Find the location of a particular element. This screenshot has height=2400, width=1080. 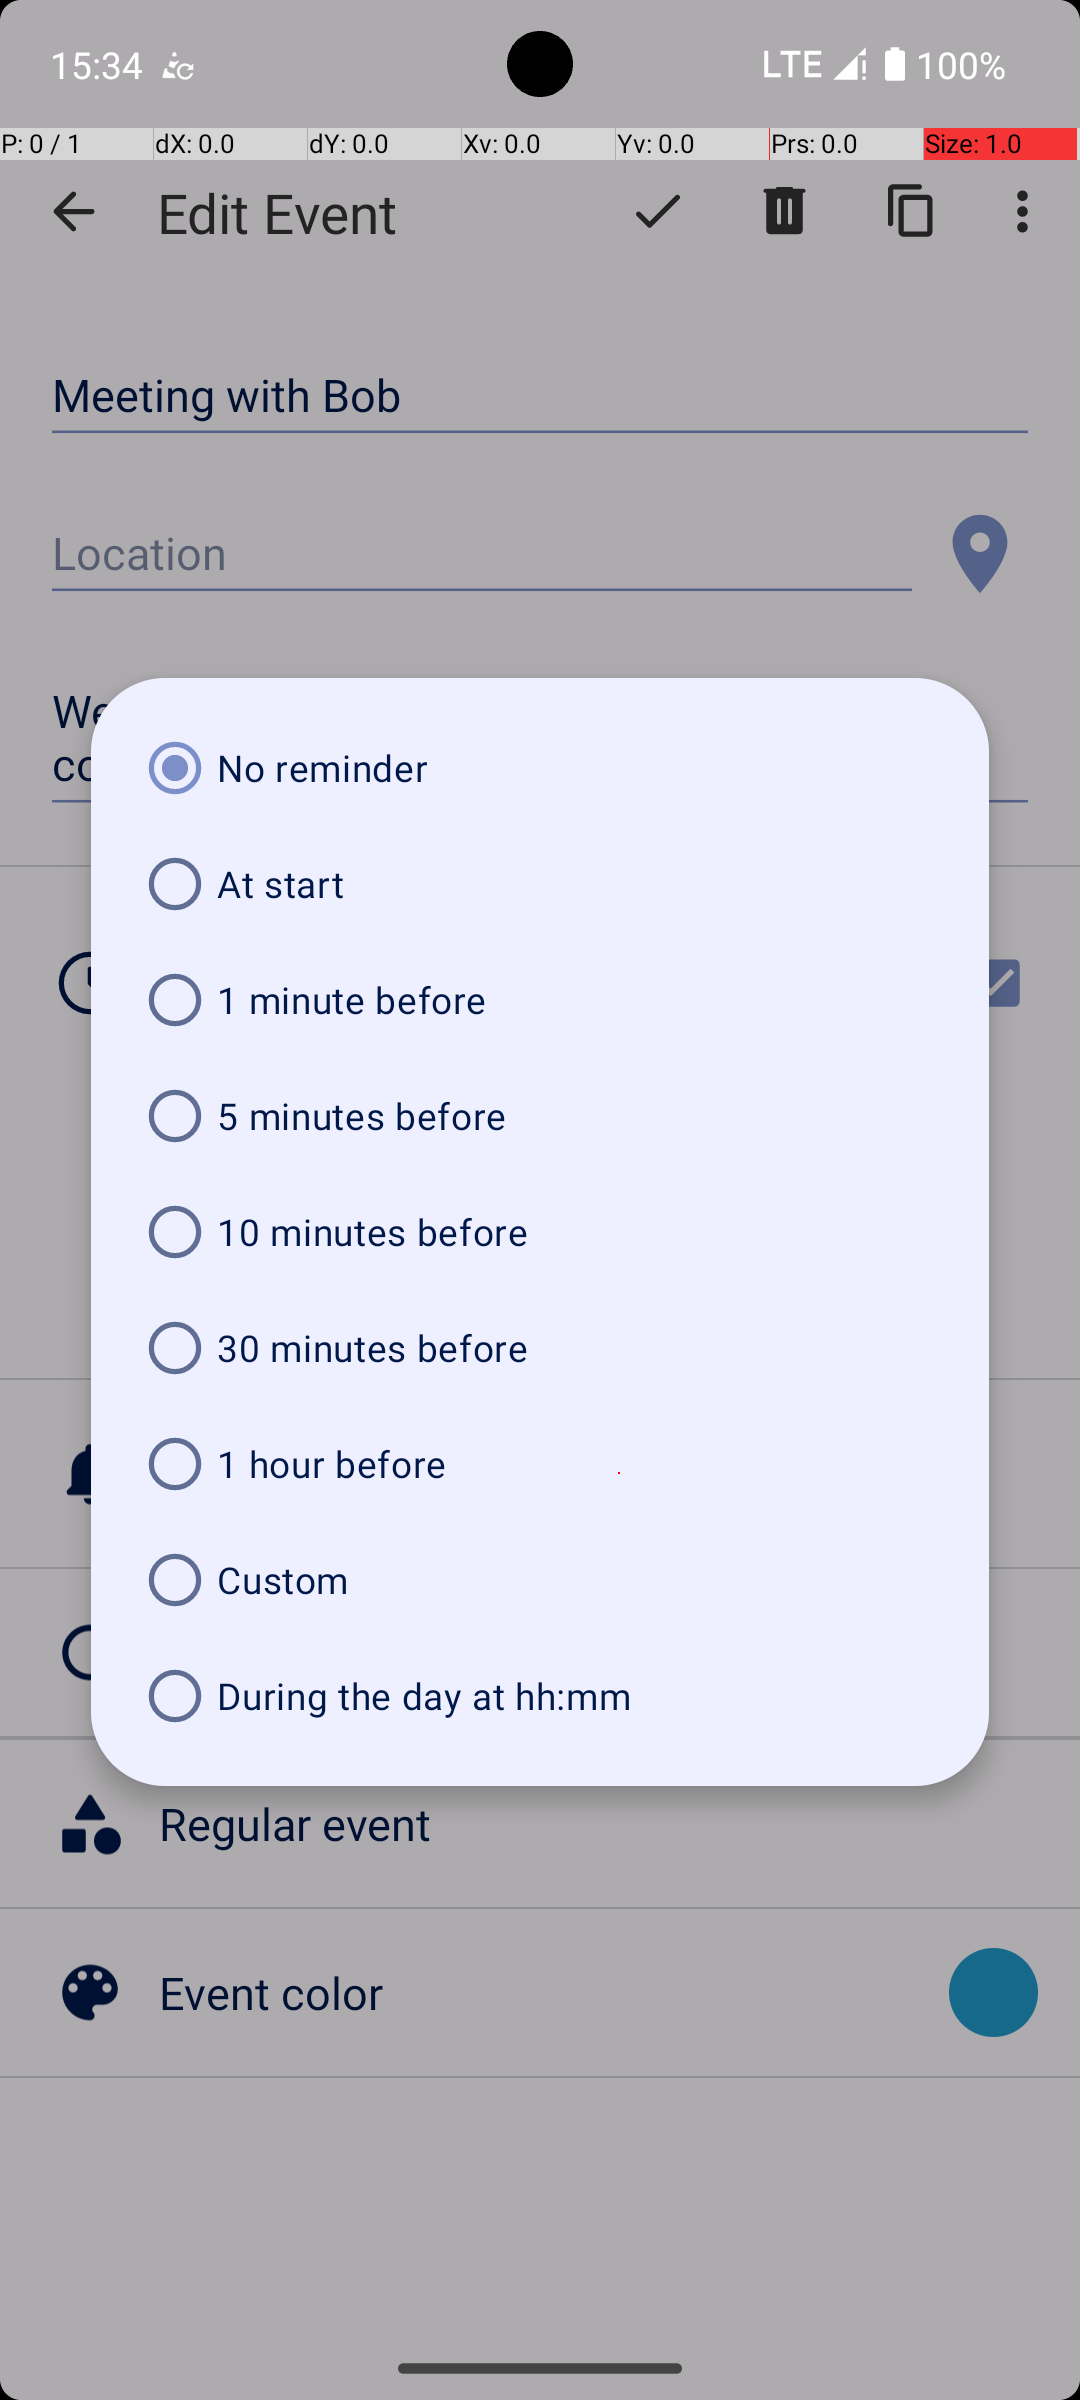

5 minutes before is located at coordinates (540, 1116).